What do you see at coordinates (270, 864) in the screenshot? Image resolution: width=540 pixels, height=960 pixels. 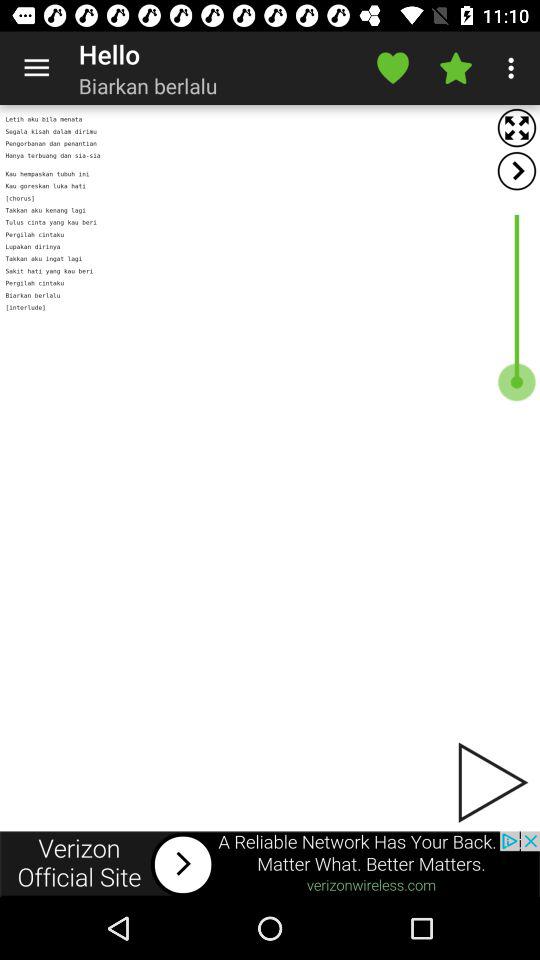 I see `advertisement` at bounding box center [270, 864].